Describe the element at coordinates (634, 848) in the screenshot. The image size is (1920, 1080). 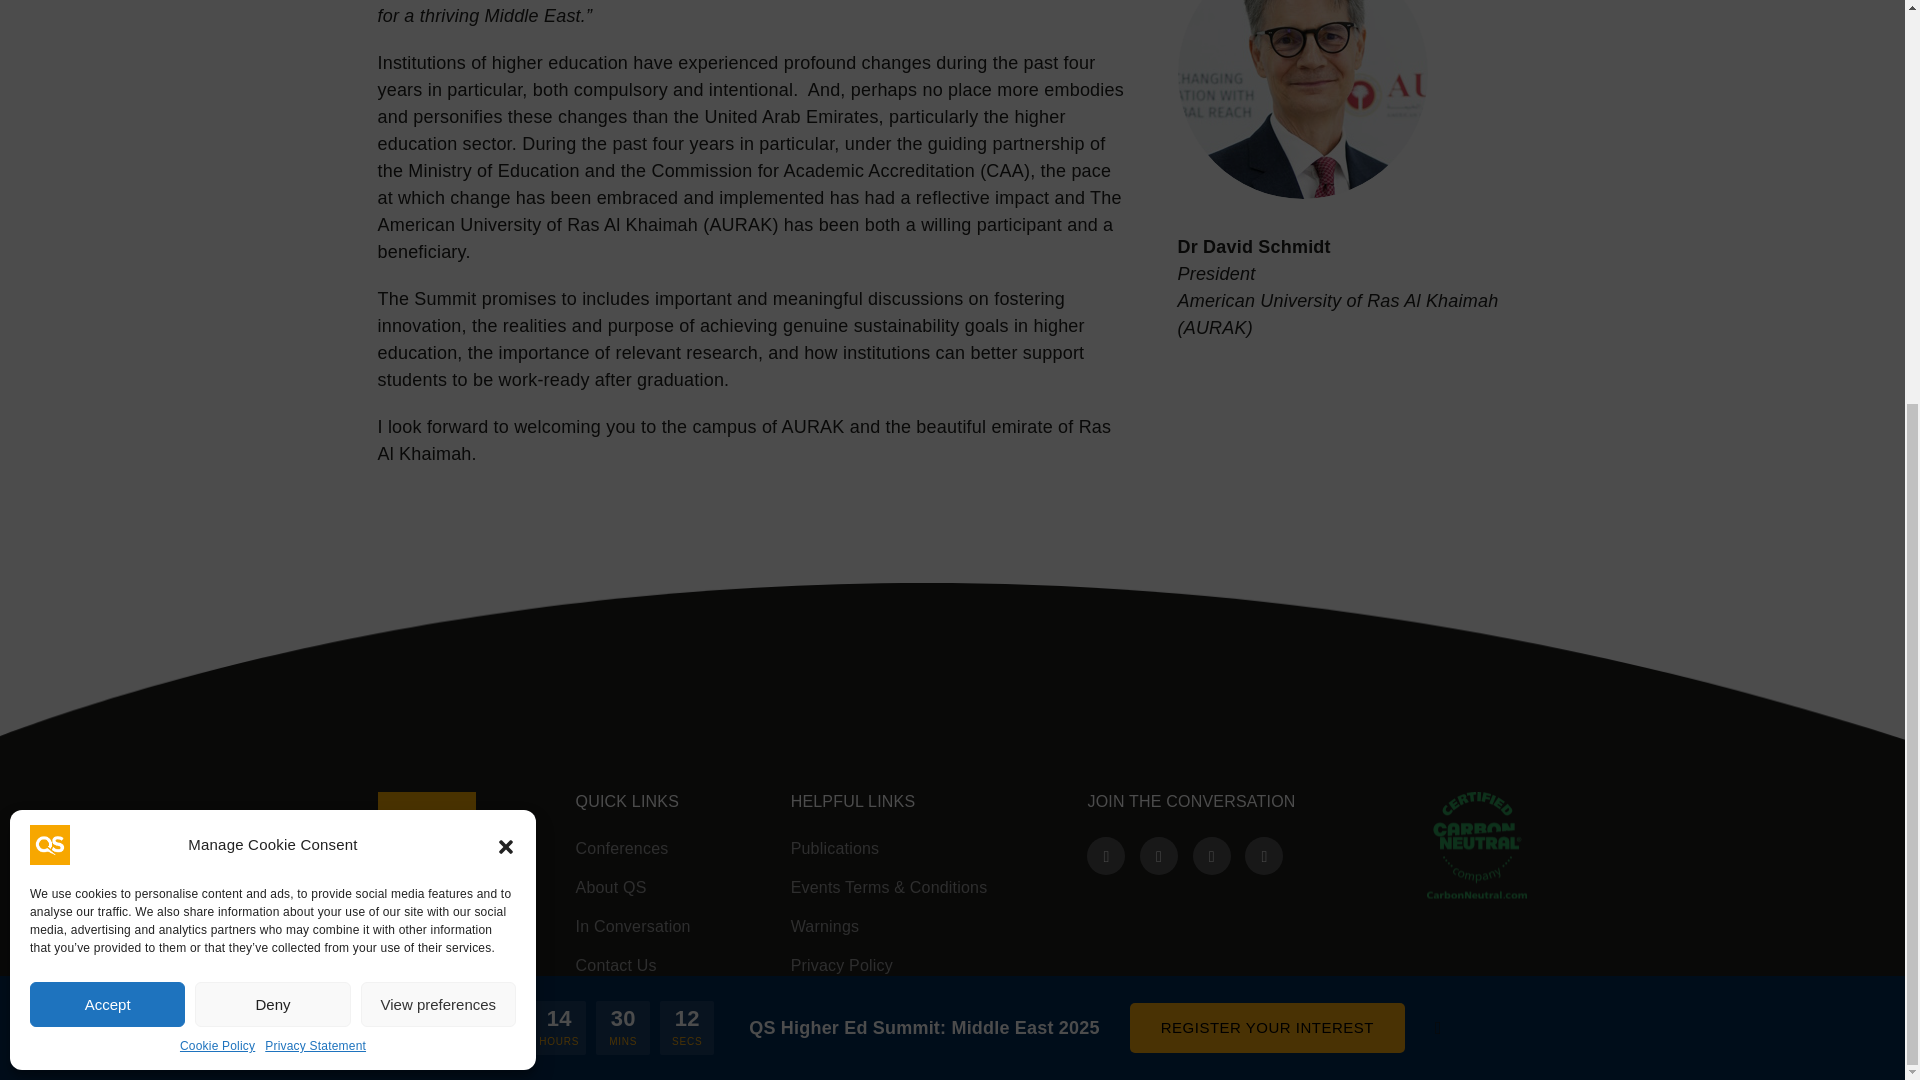
I see `Conferences` at that location.